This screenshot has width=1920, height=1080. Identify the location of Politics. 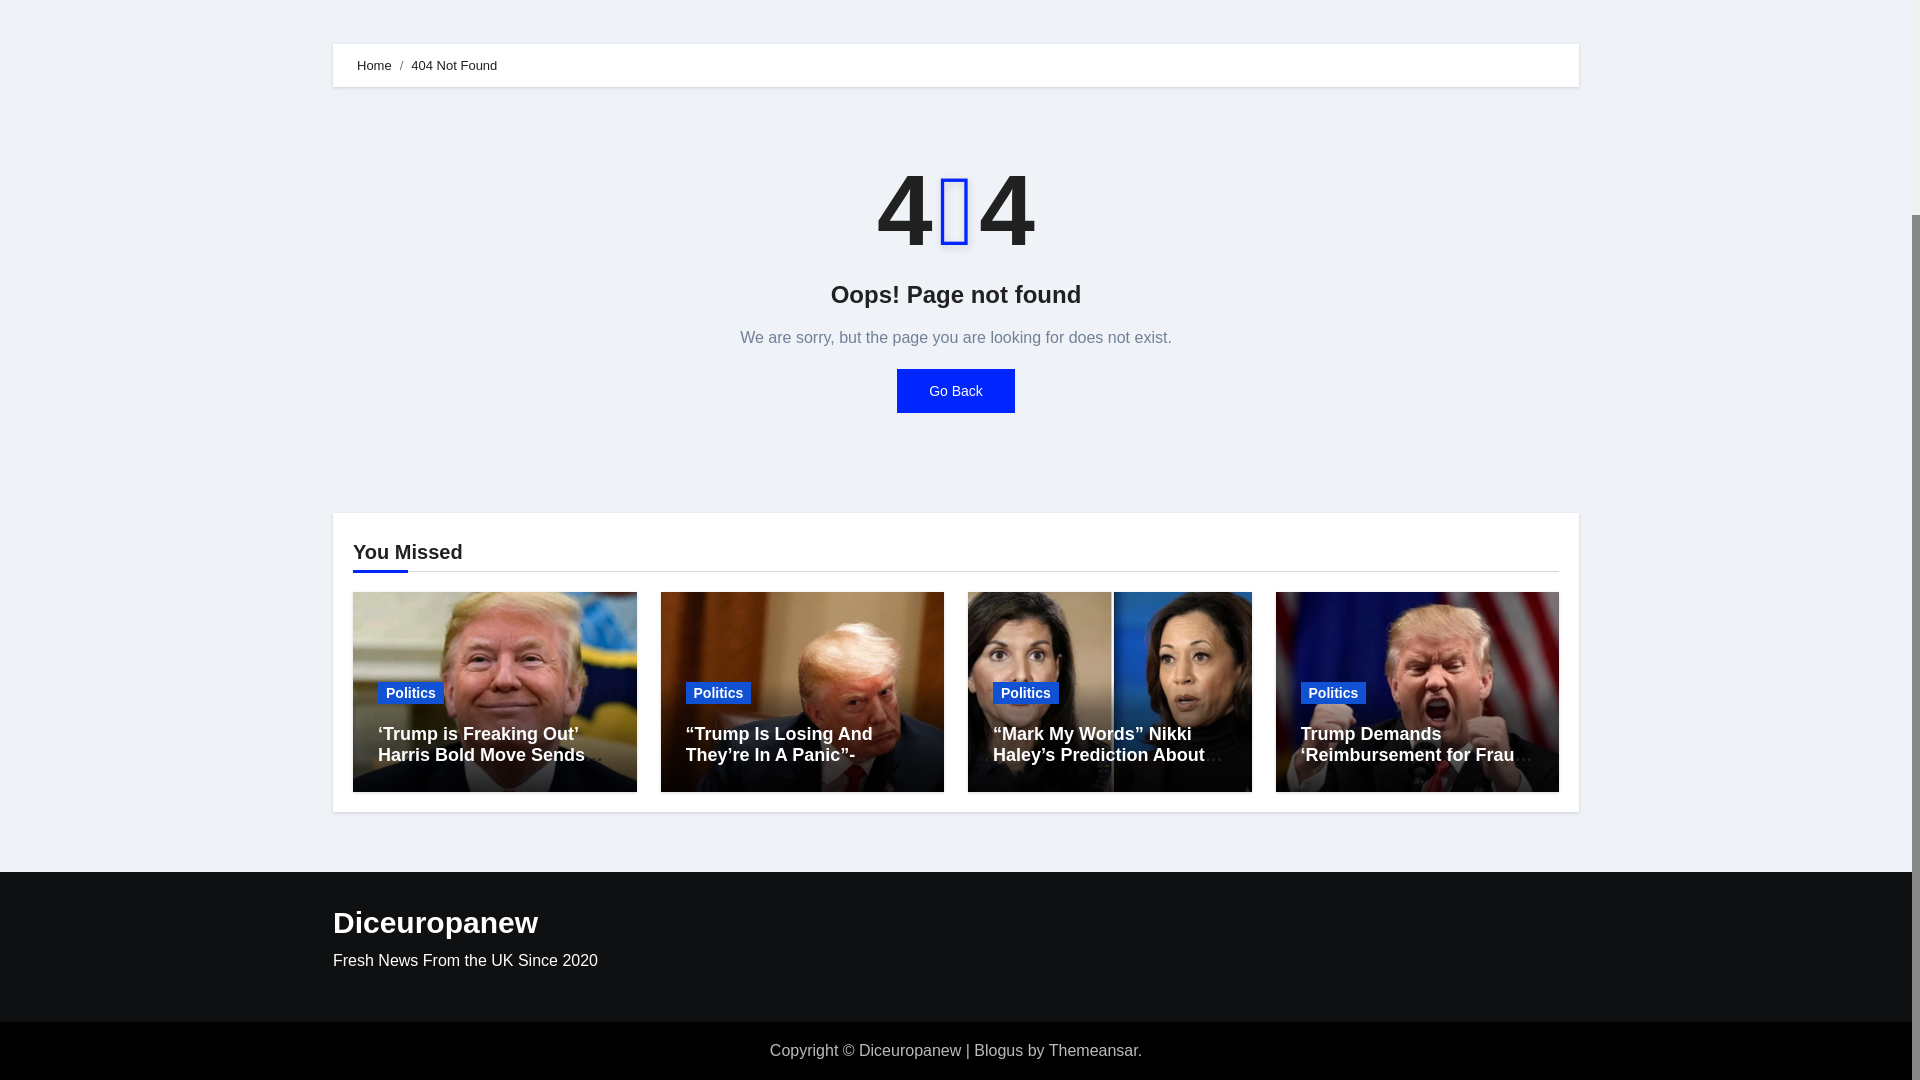
(718, 692).